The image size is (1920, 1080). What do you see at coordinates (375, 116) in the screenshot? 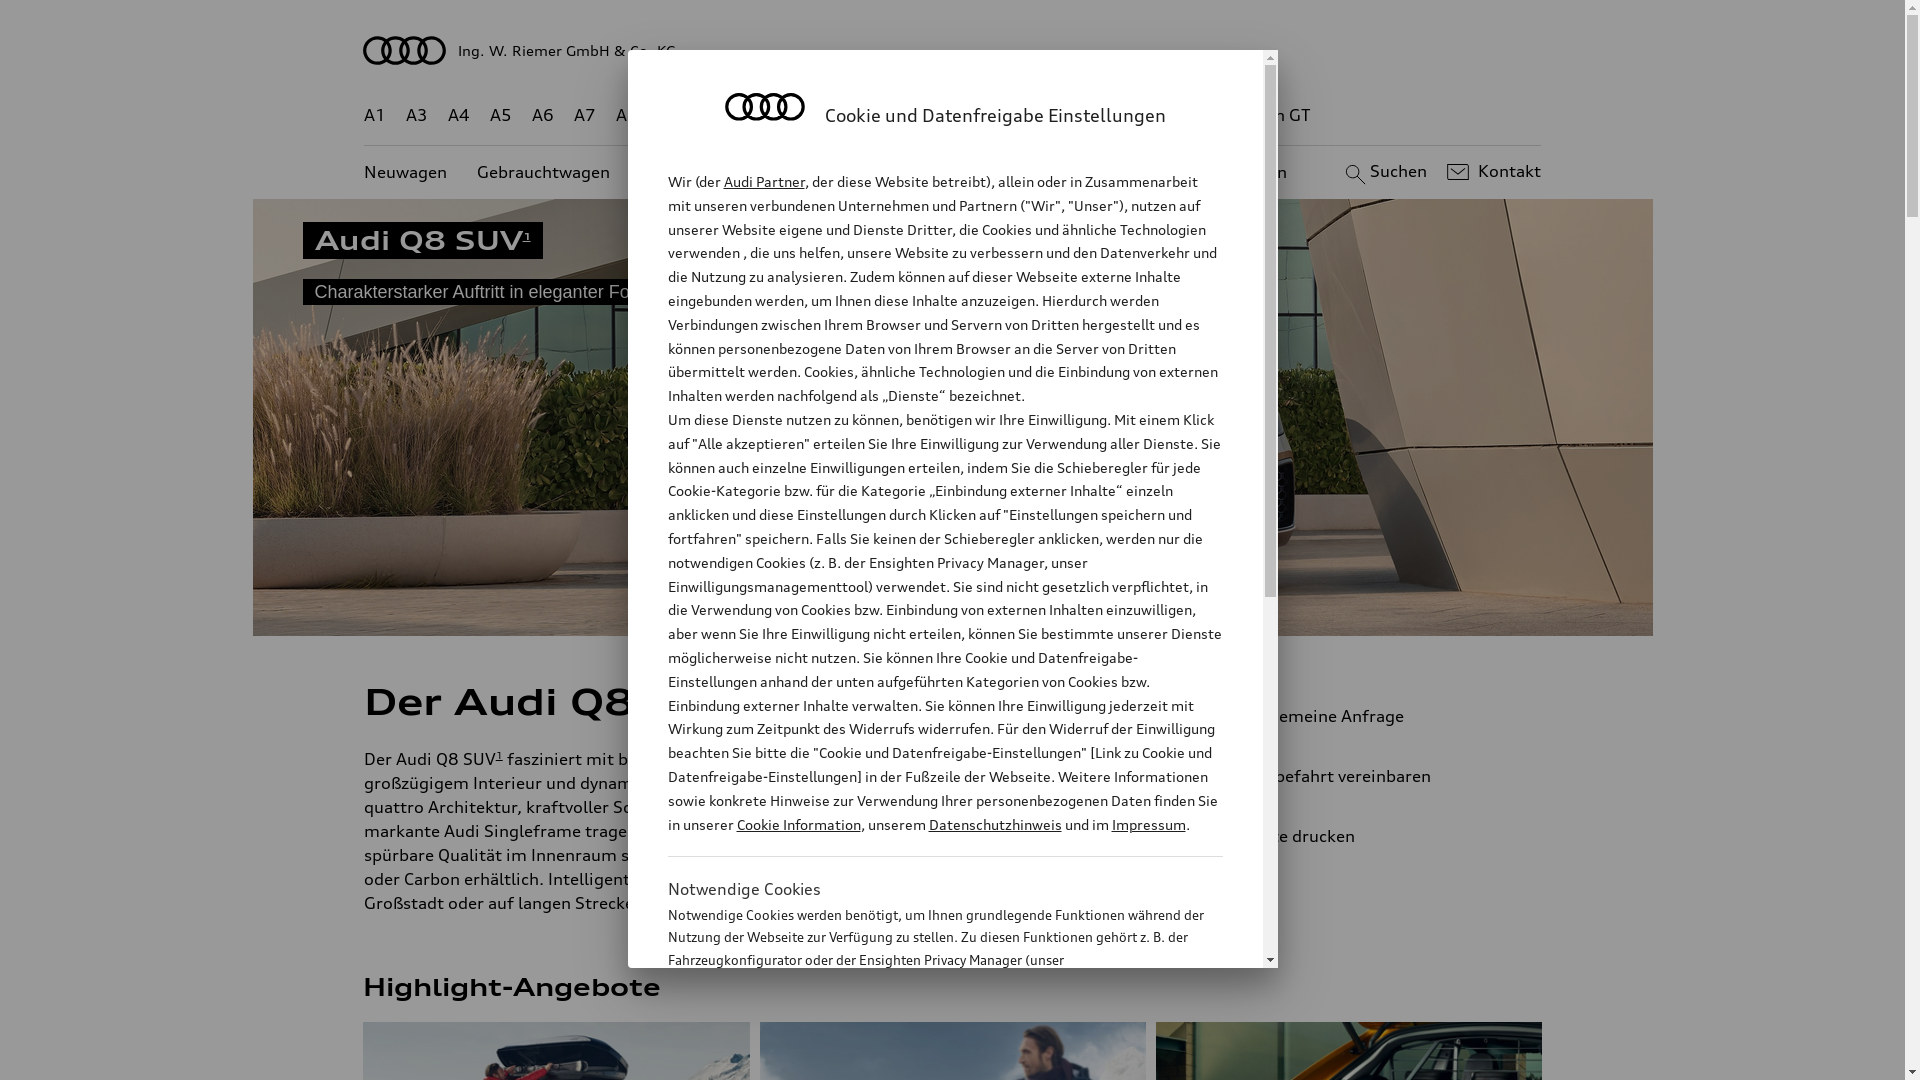
I see `A1` at bounding box center [375, 116].